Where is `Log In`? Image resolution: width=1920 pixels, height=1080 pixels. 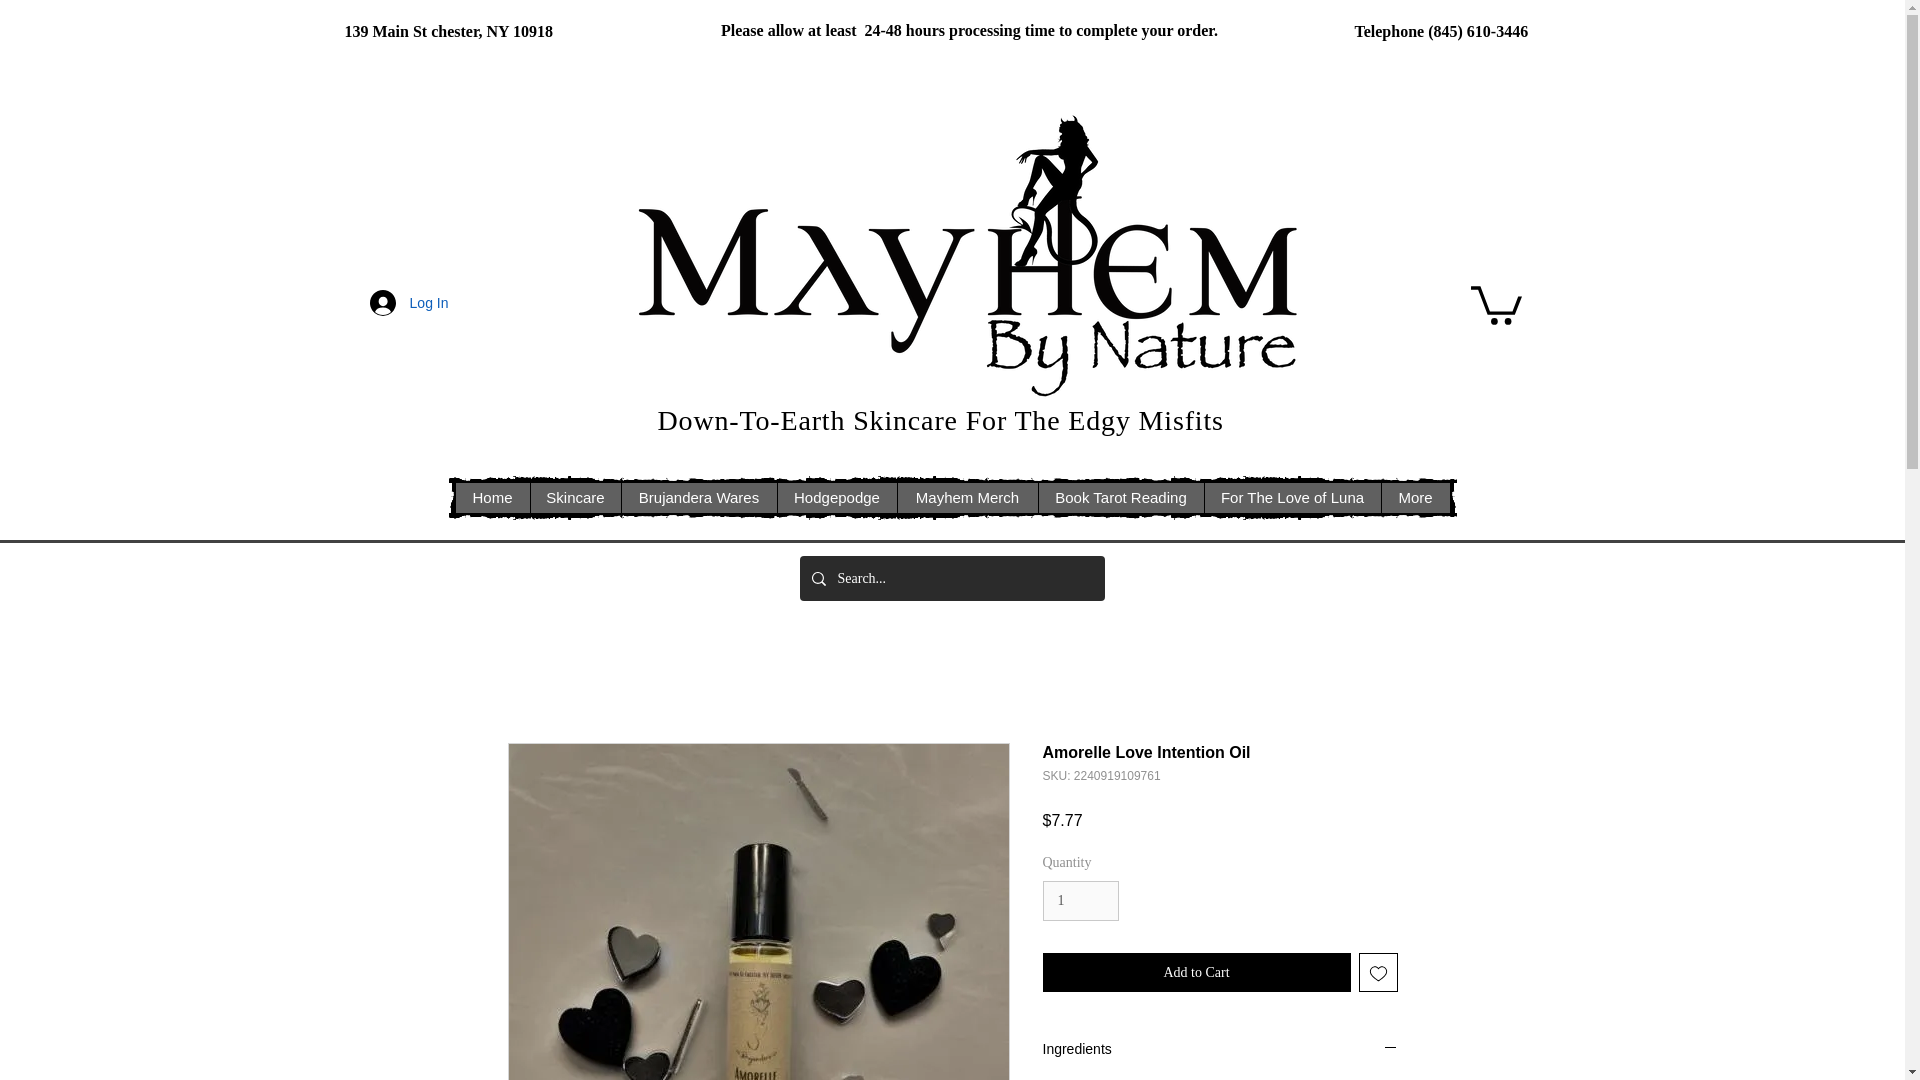
Log In is located at coordinates (408, 302).